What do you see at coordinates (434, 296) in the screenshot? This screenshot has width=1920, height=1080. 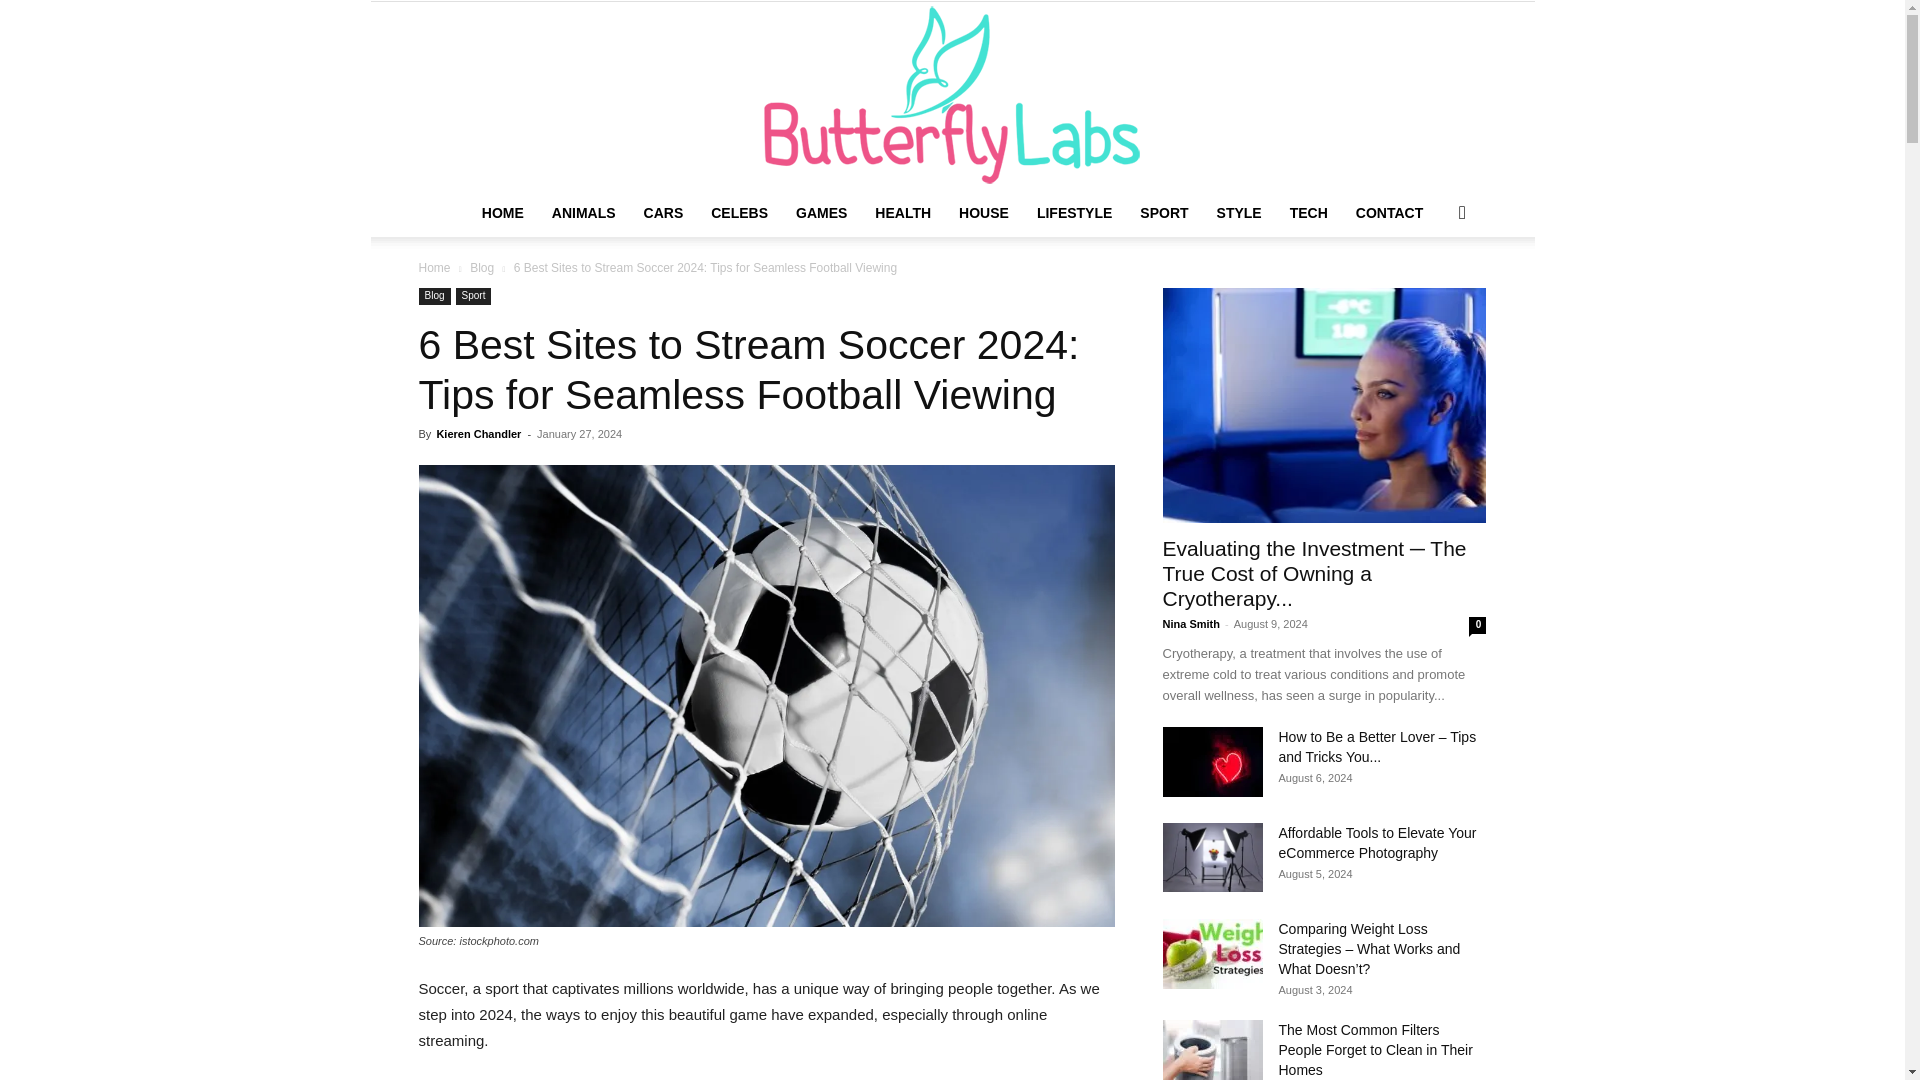 I see `Blog` at bounding box center [434, 296].